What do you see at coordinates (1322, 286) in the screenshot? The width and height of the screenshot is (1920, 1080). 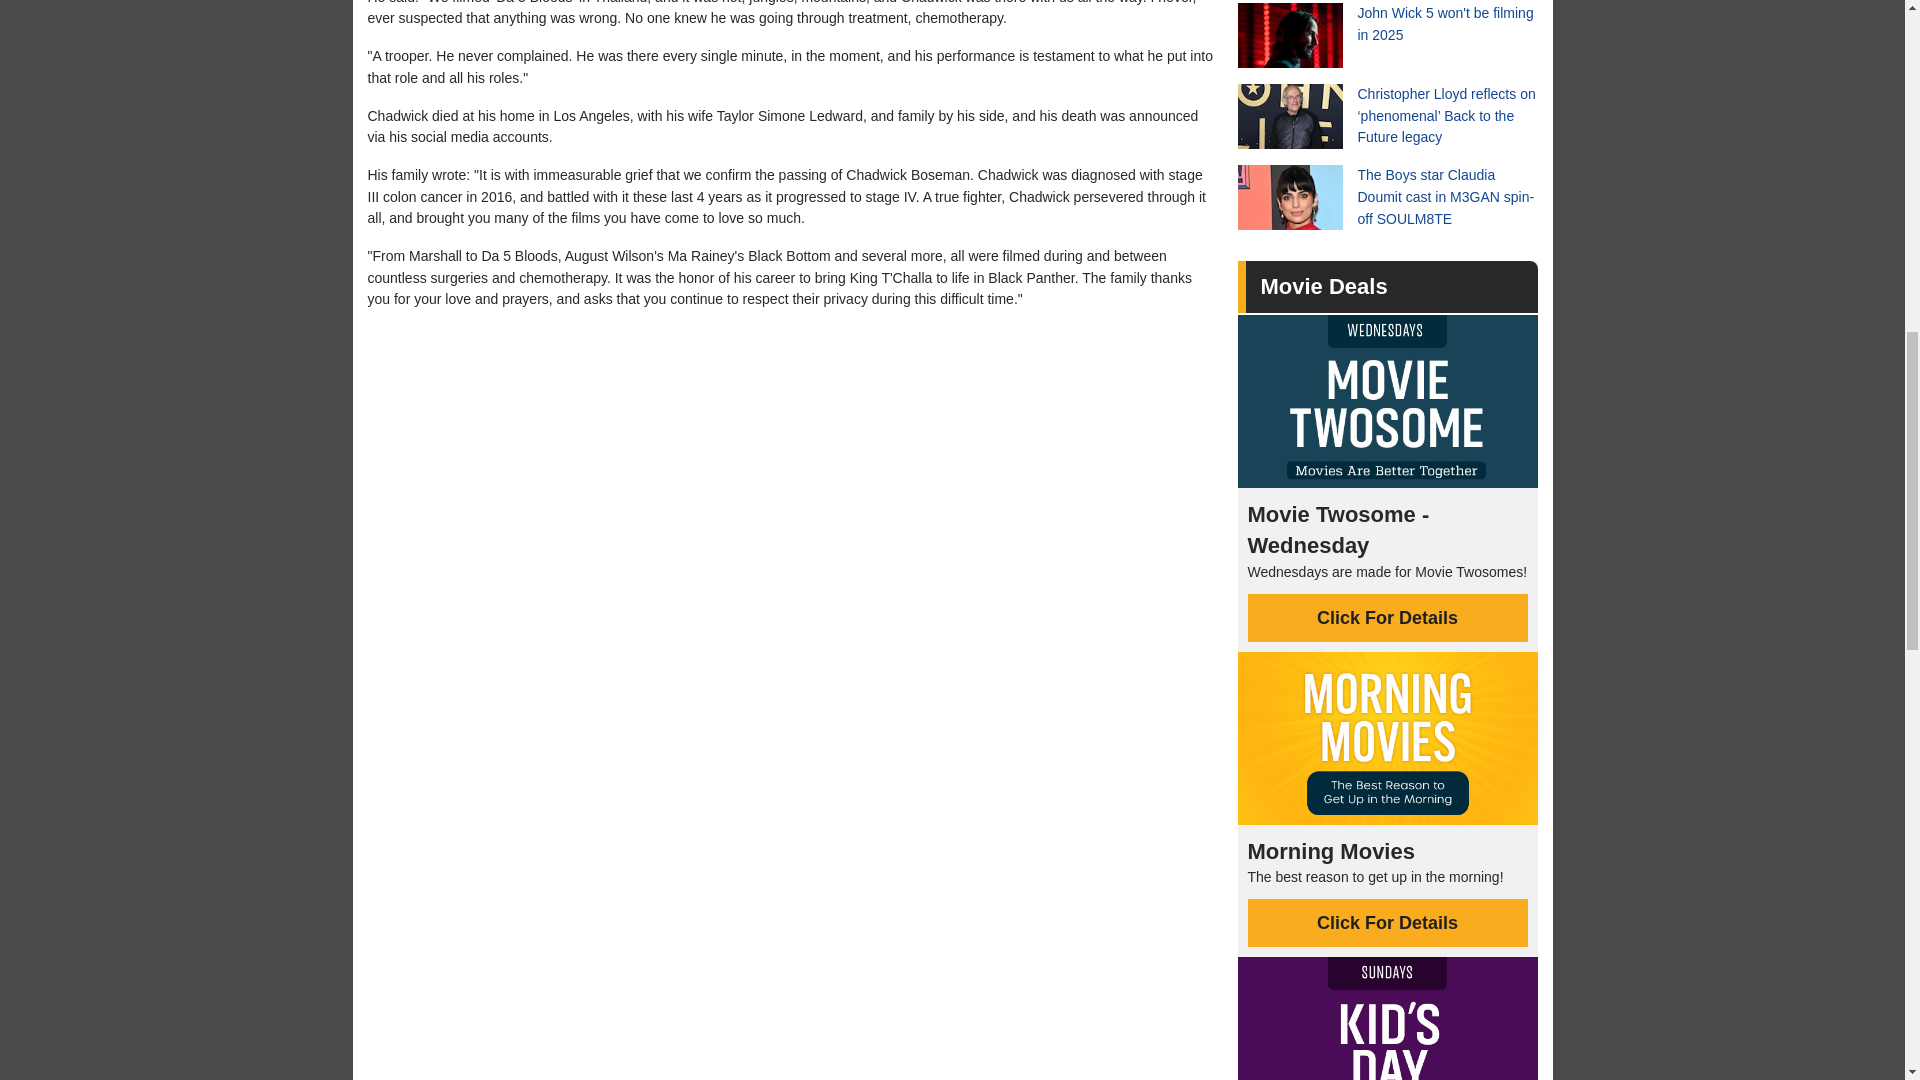 I see `Movie Deals` at bounding box center [1322, 286].